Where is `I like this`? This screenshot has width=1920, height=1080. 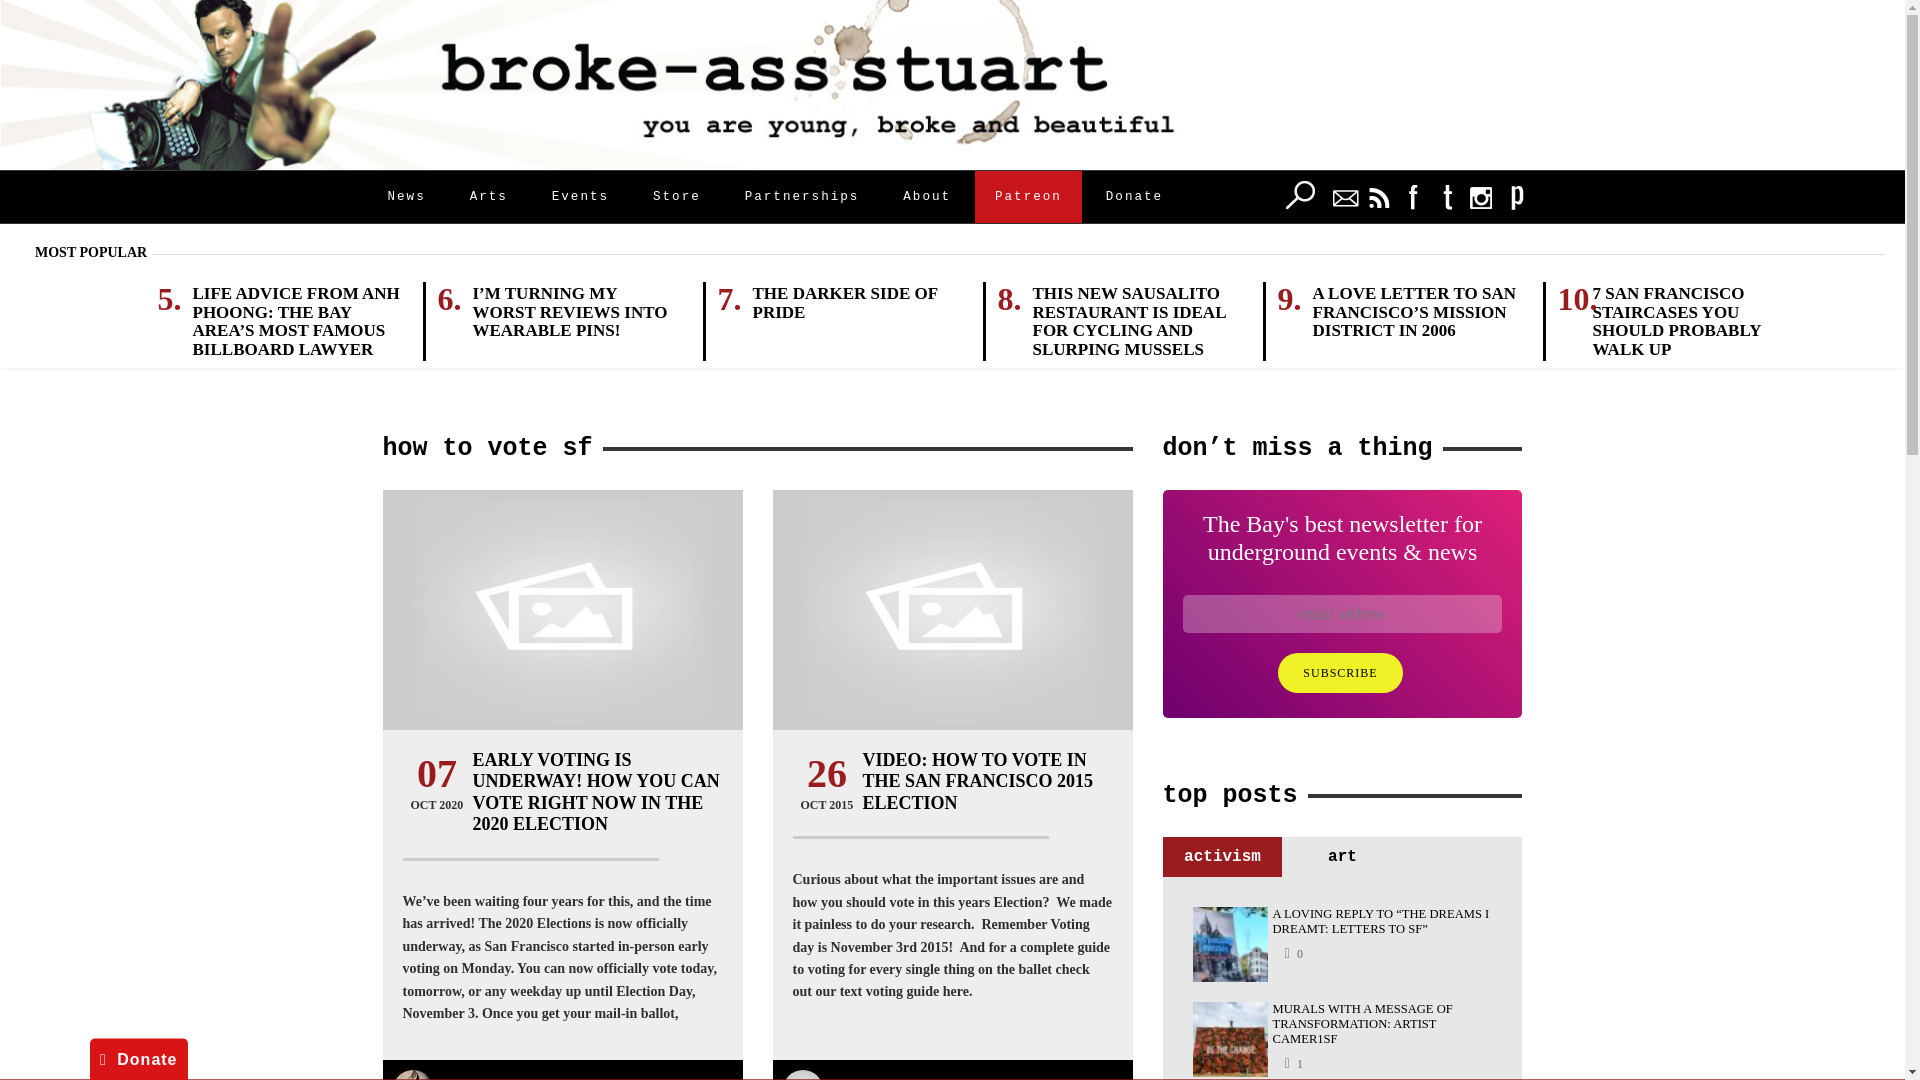
I like this is located at coordinates (1292, 953).